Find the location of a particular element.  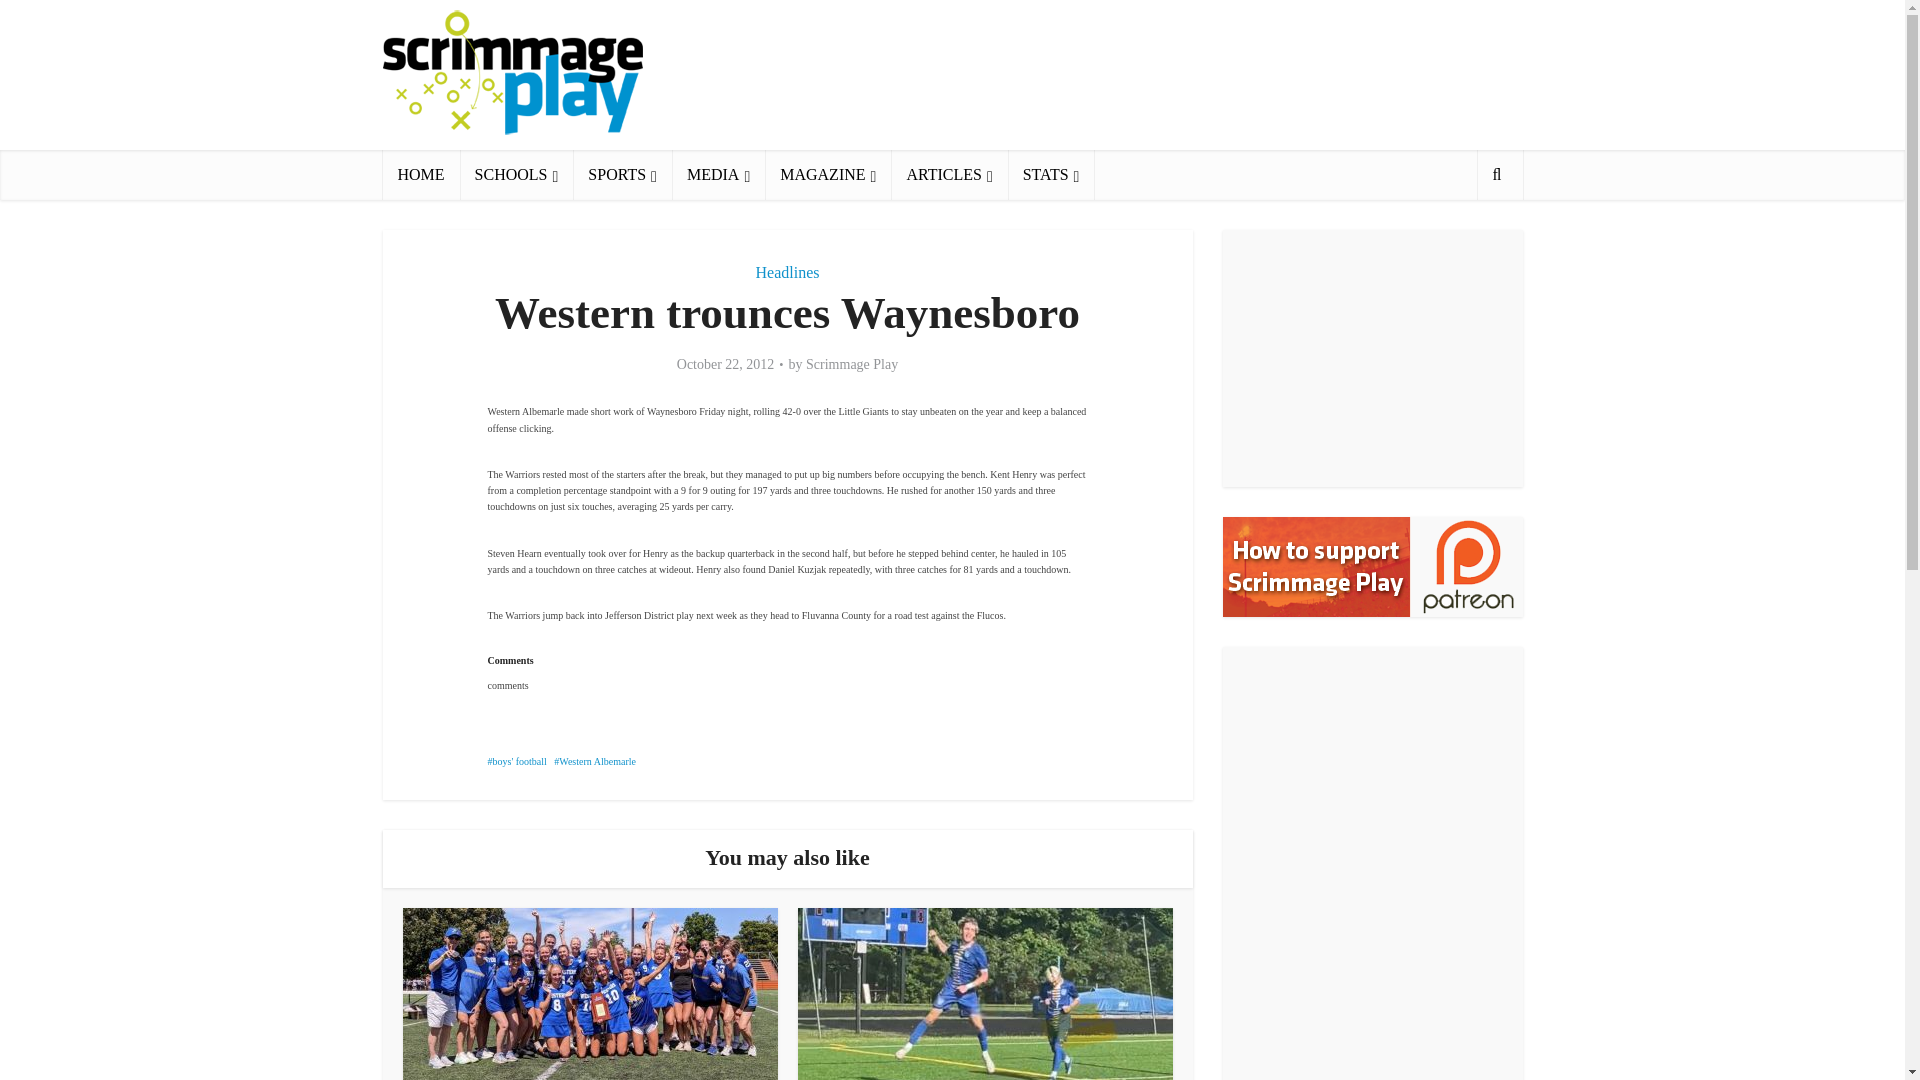

Advertisement is located at coordinates (1158, 74).